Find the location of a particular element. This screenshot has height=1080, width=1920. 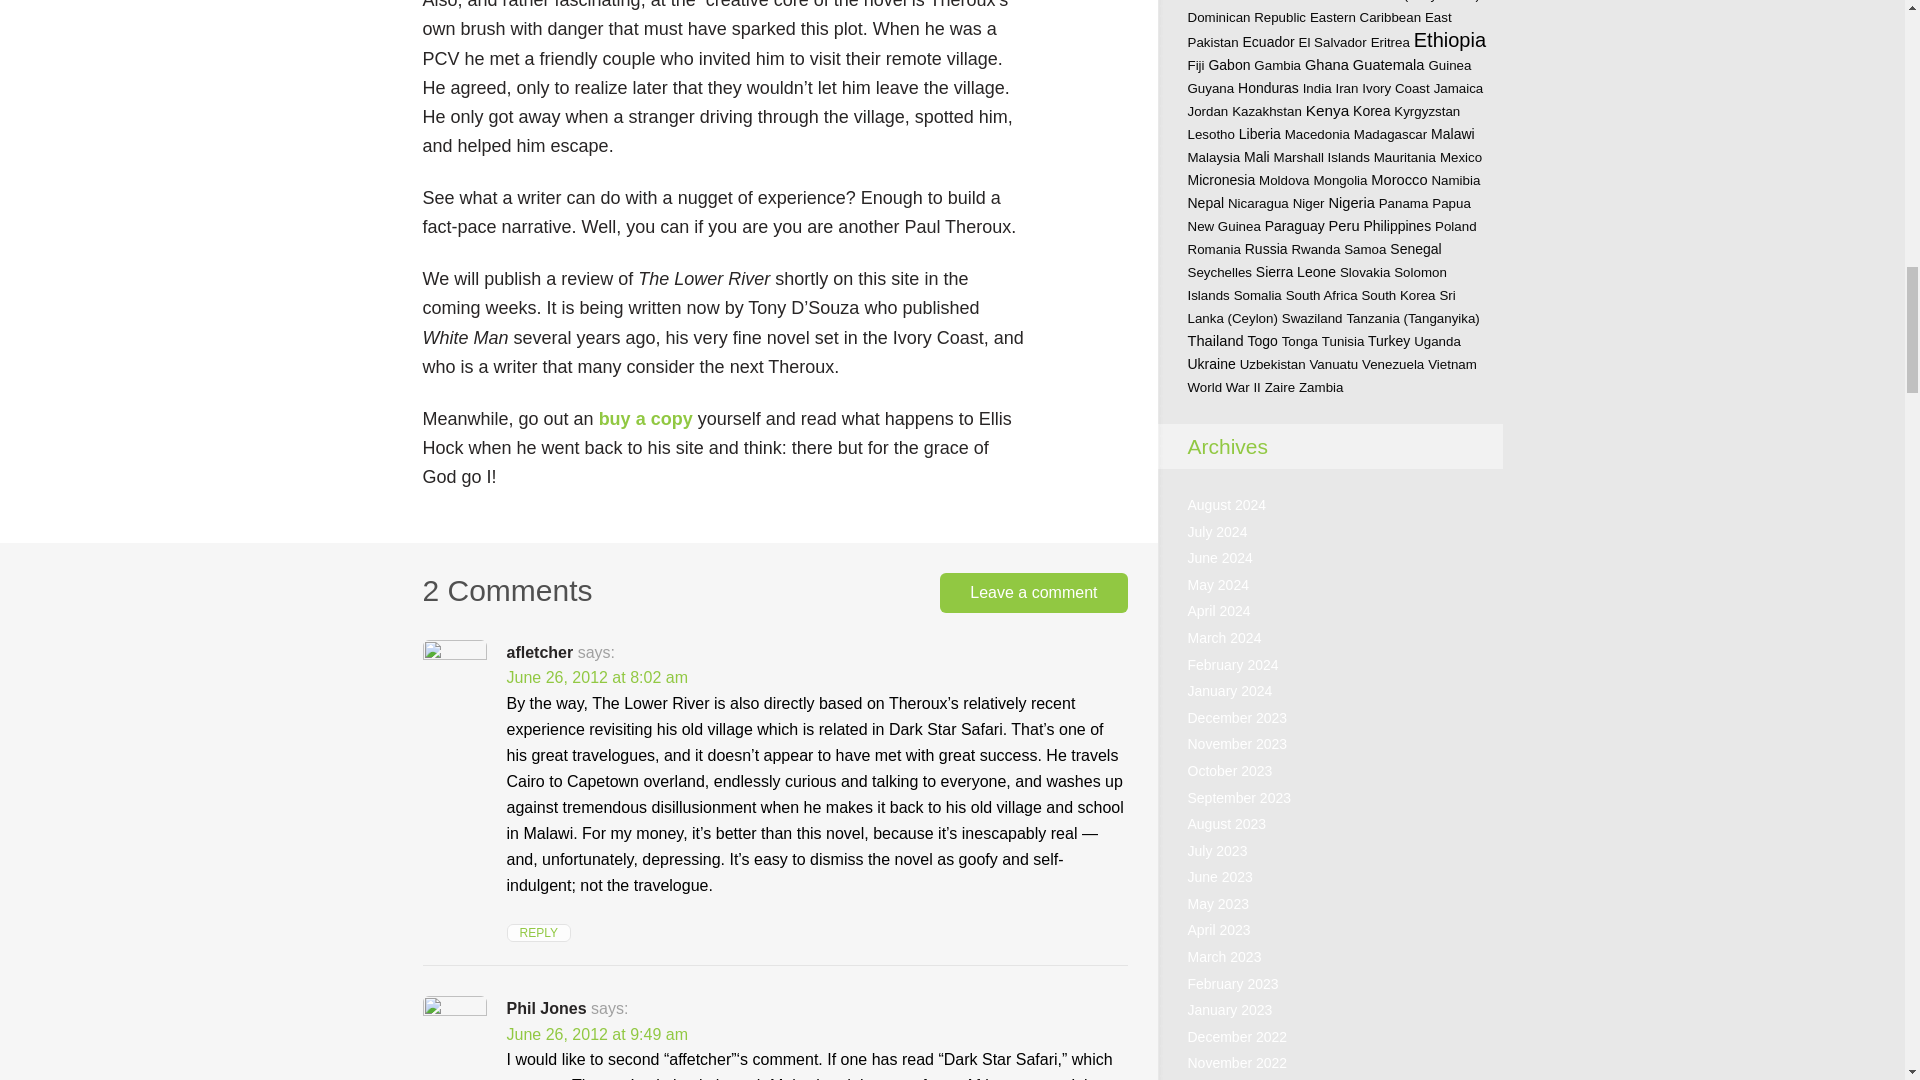

buy a copy is located at coordinates (646, 418).